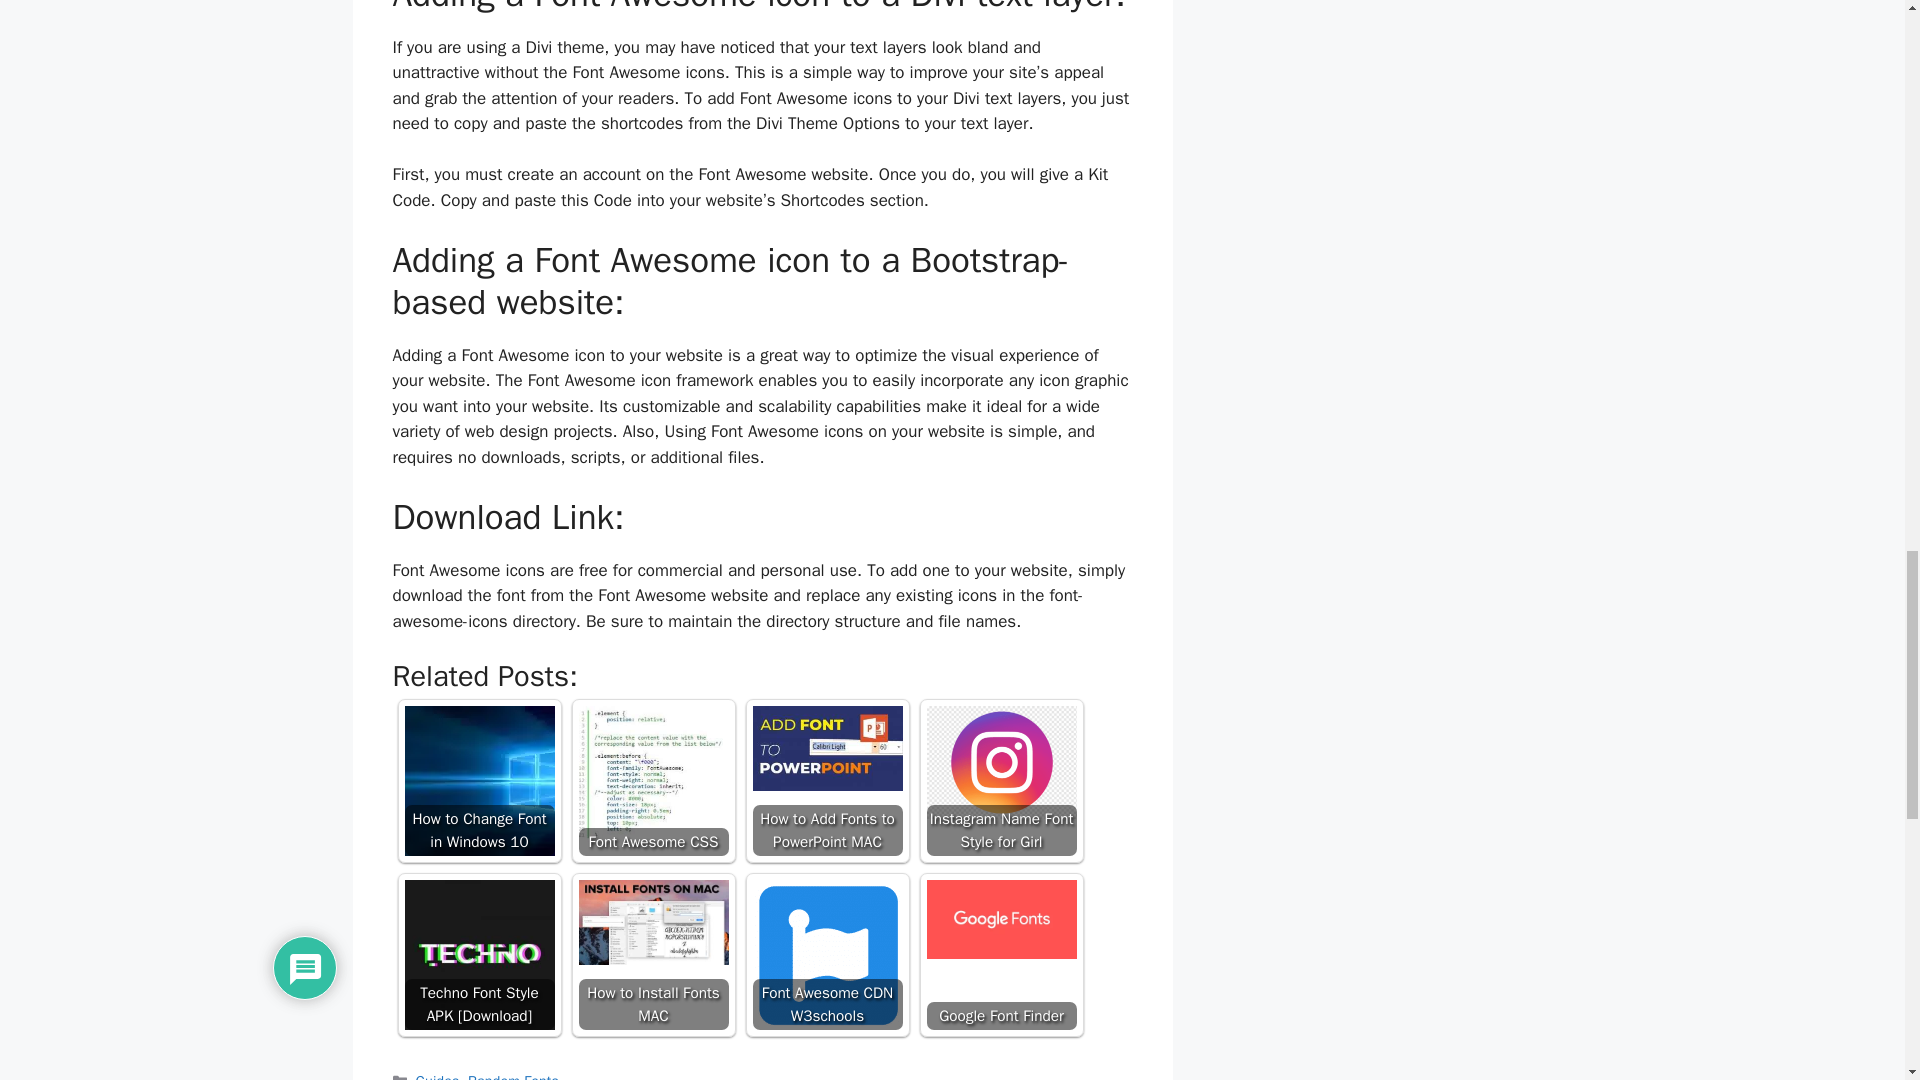 This screenshot has height=1080, width=1920. I want to click on Font Awesome CSS, so click(652, 781).